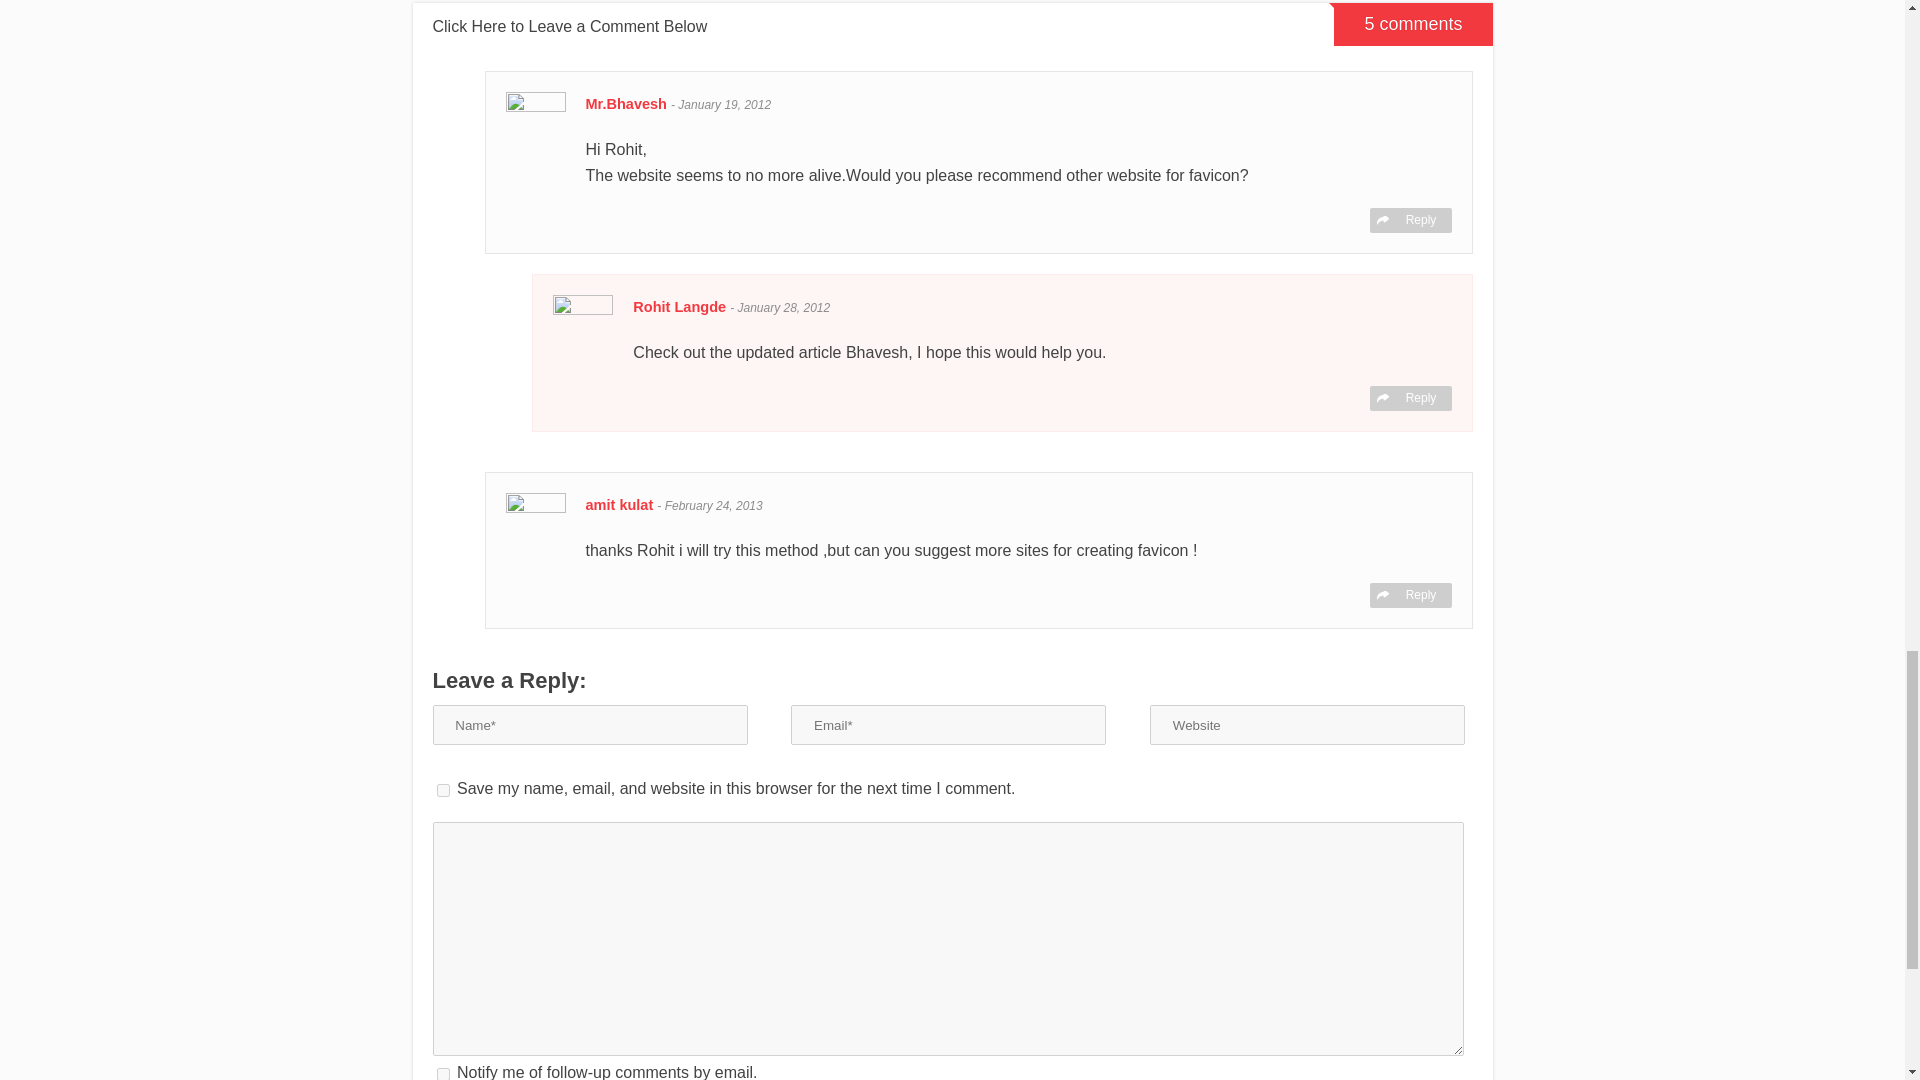 This screenshot has width=1920, height=1080. Describe the element at coordinates (1410, 398) in the screenshot. I see `Reply` at that location.